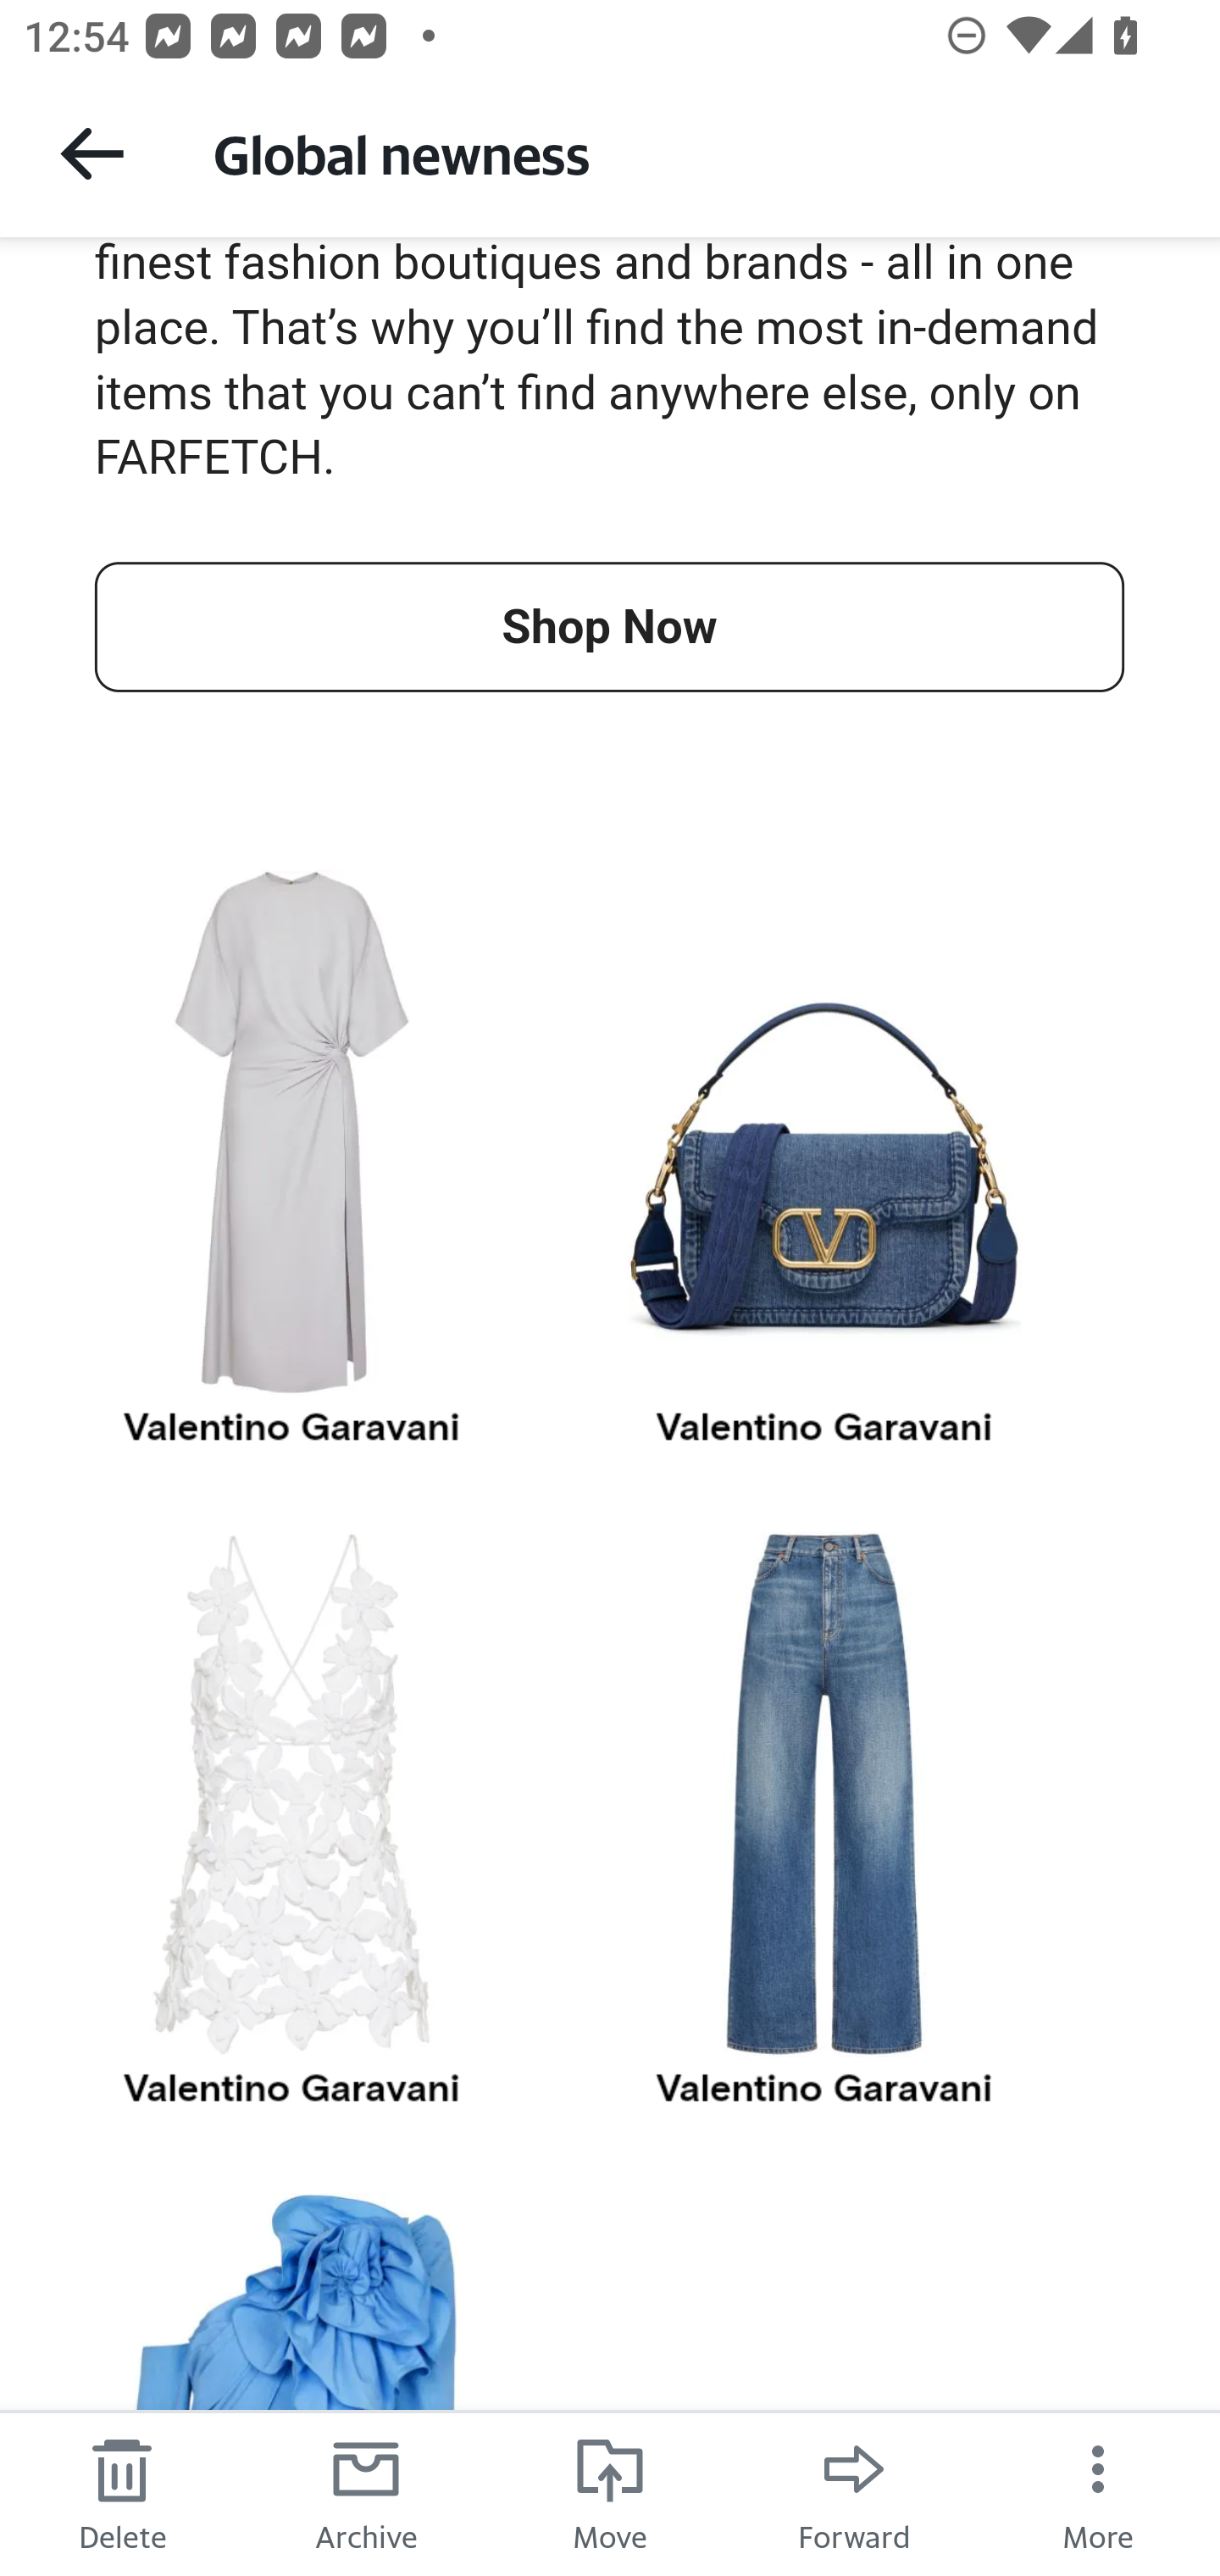 This screenshot has height=2576, width=1220. Describe the element at coordinates (610, 2493) in the screenshot. I see `Move` at that location.